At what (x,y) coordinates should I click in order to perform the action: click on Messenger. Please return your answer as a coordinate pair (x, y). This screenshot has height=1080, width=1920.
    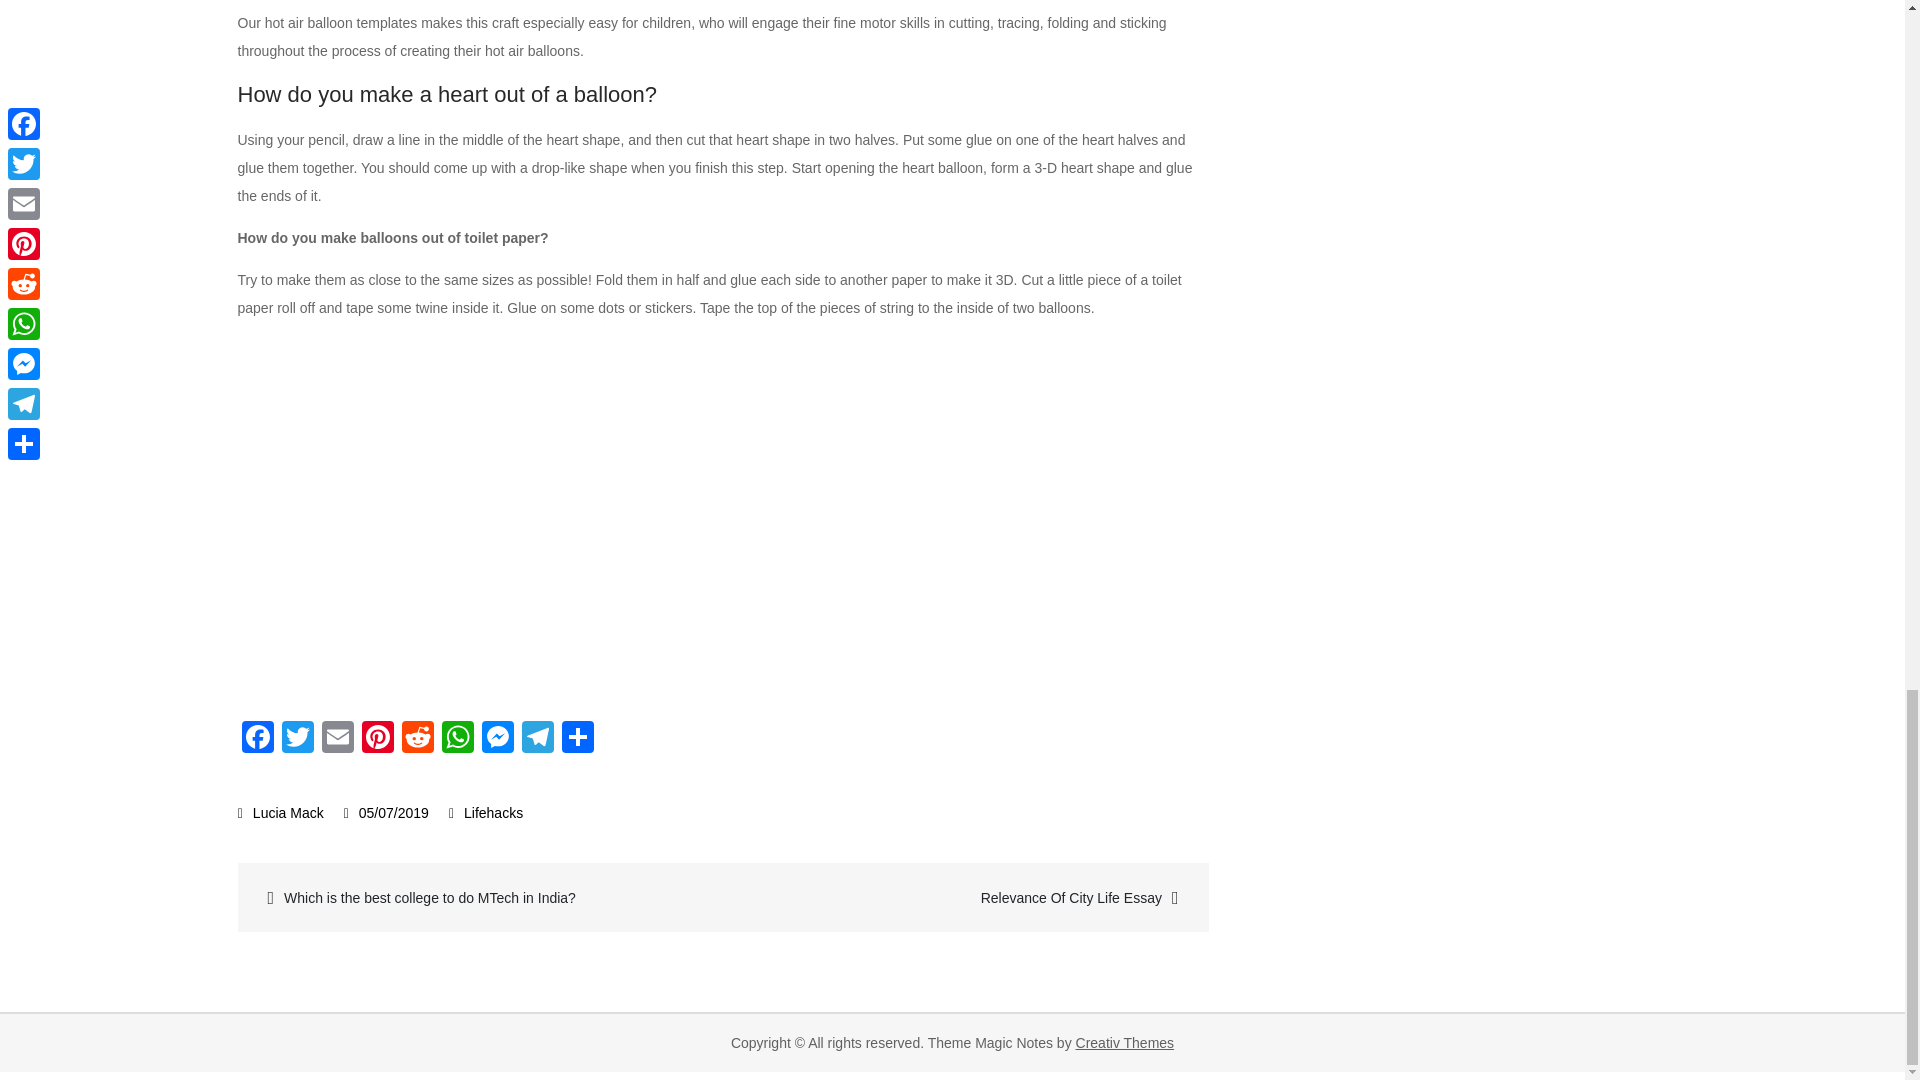
    Looking at the image, I should click on (498, 740).